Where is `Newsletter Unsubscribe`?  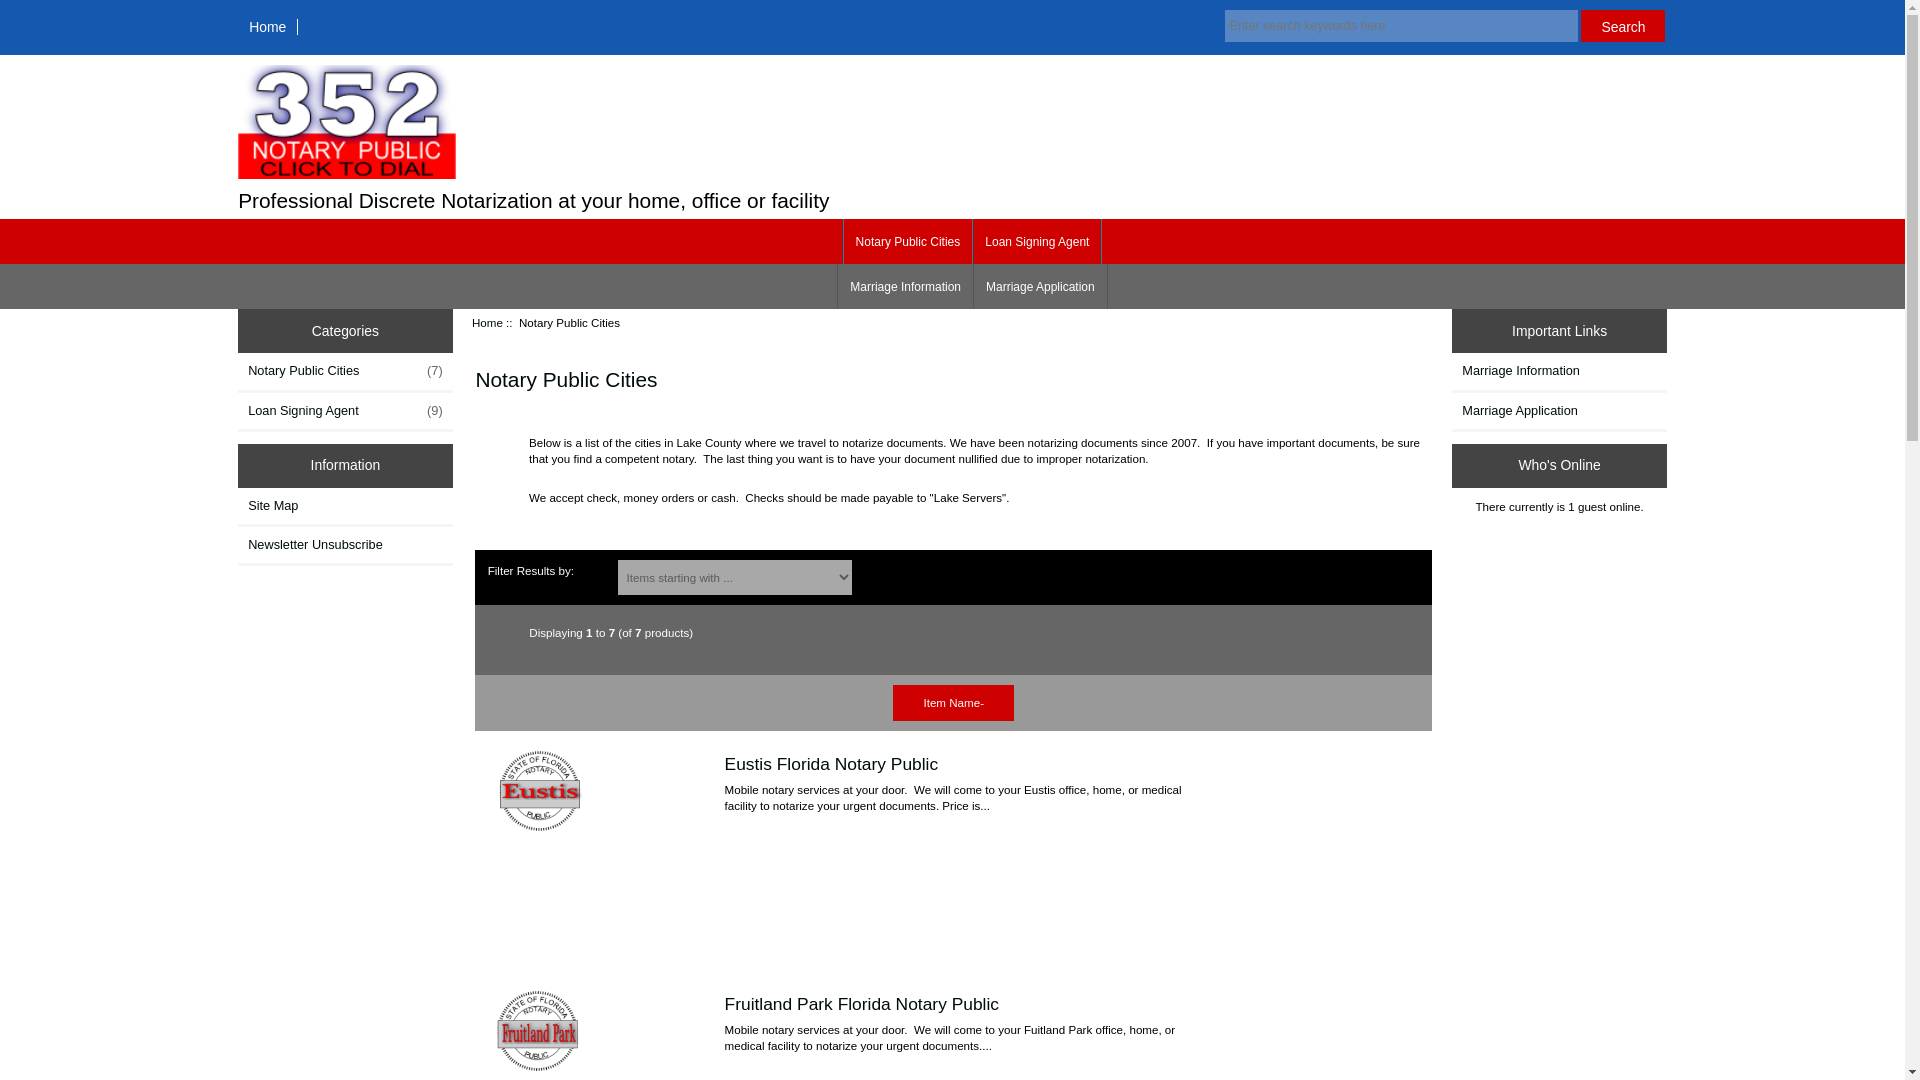
Newsletter Unsubscribe is located at coordinates (346, 544).